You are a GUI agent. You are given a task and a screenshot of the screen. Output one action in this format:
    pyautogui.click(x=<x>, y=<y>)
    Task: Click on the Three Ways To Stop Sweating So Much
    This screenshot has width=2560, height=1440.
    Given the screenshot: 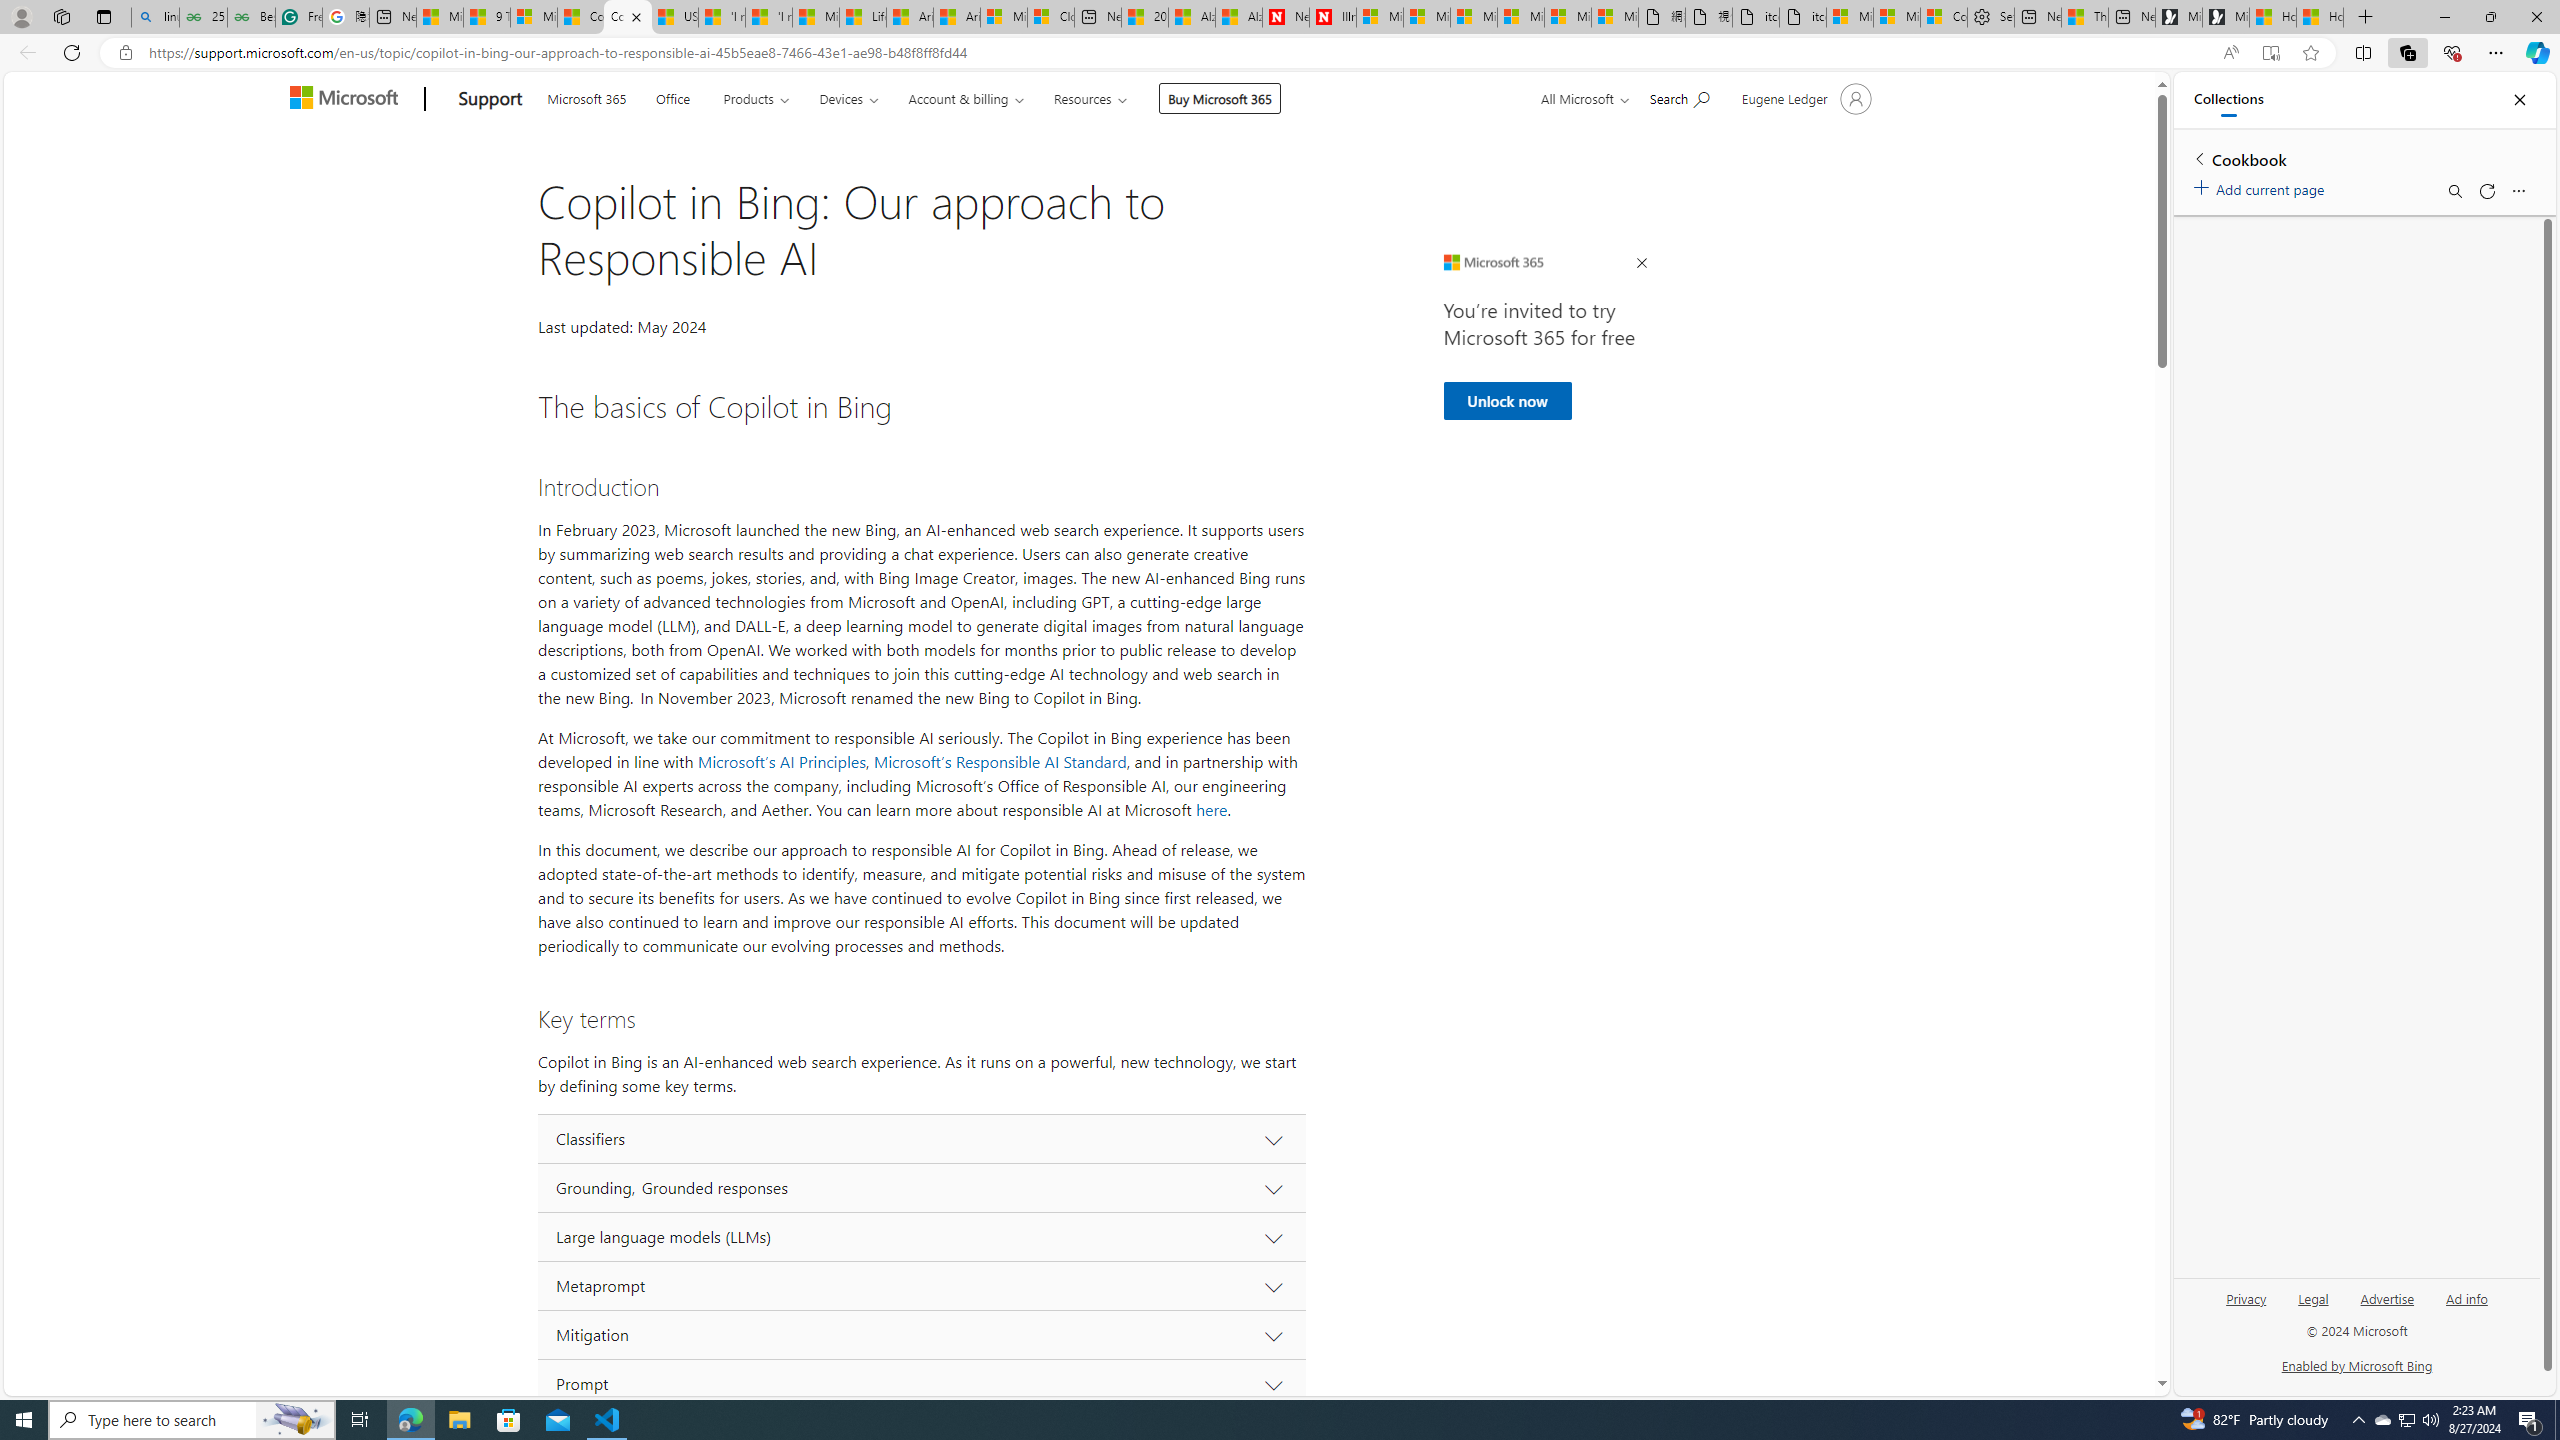 What is the action you would take?
    pyautogui.click(x=2085, y=17)
    